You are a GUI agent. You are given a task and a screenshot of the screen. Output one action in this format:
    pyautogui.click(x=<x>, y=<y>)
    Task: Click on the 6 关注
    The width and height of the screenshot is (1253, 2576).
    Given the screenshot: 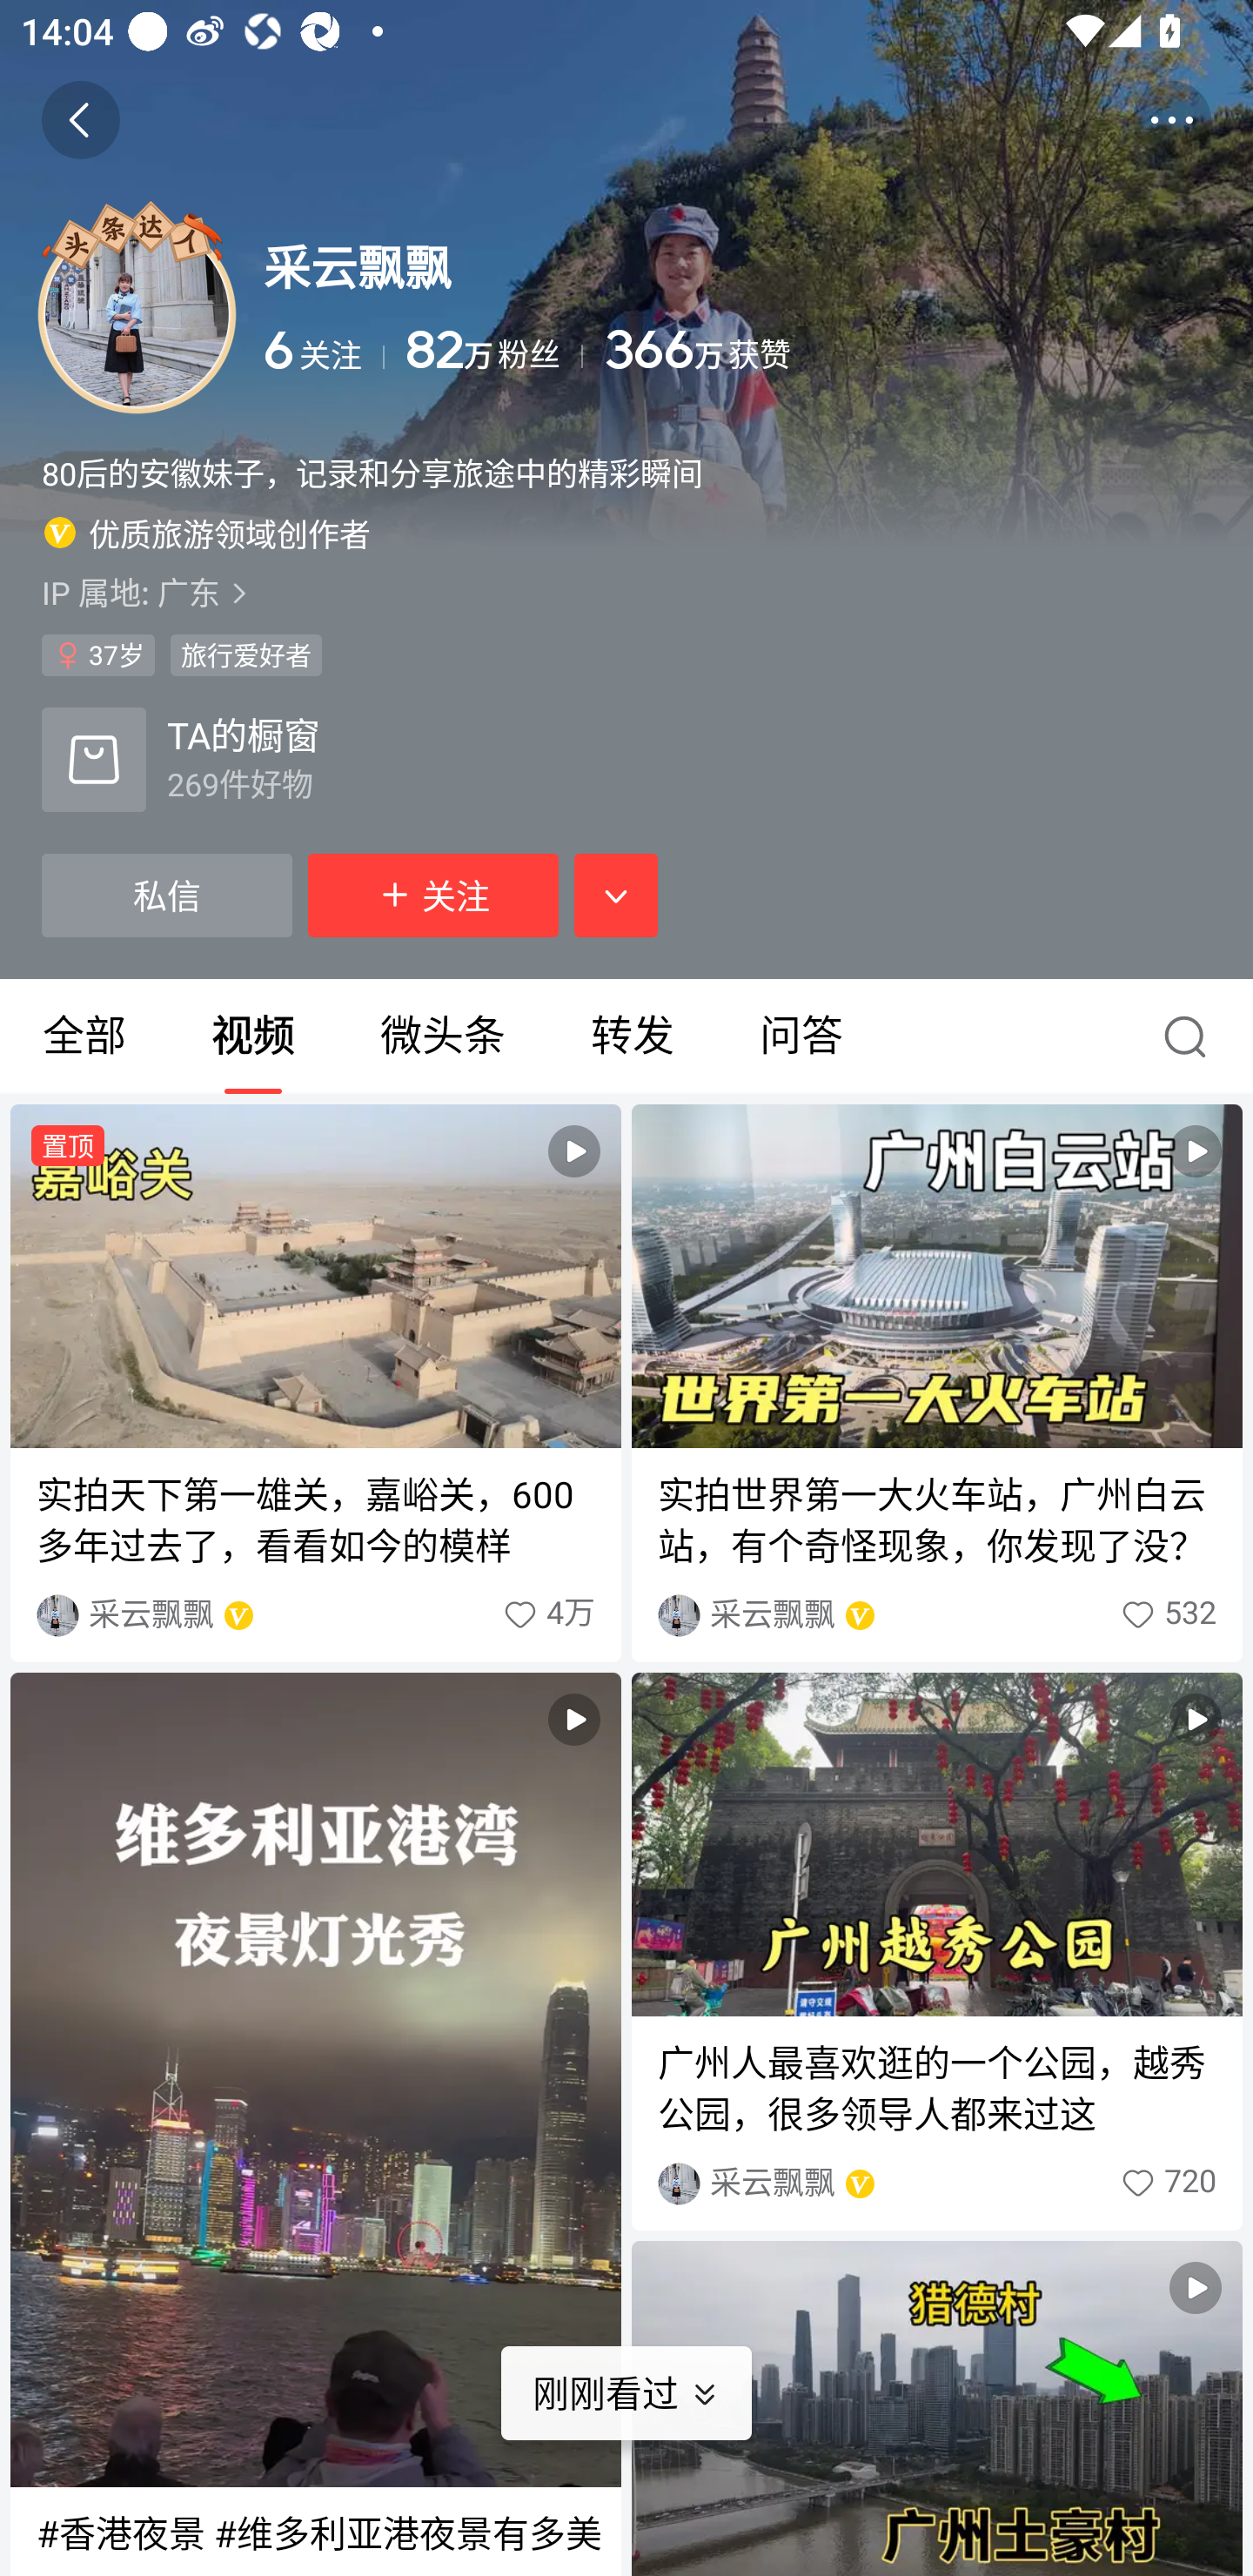 What is the action you would take?
    pyautogui.click(x=324, y=350)
    